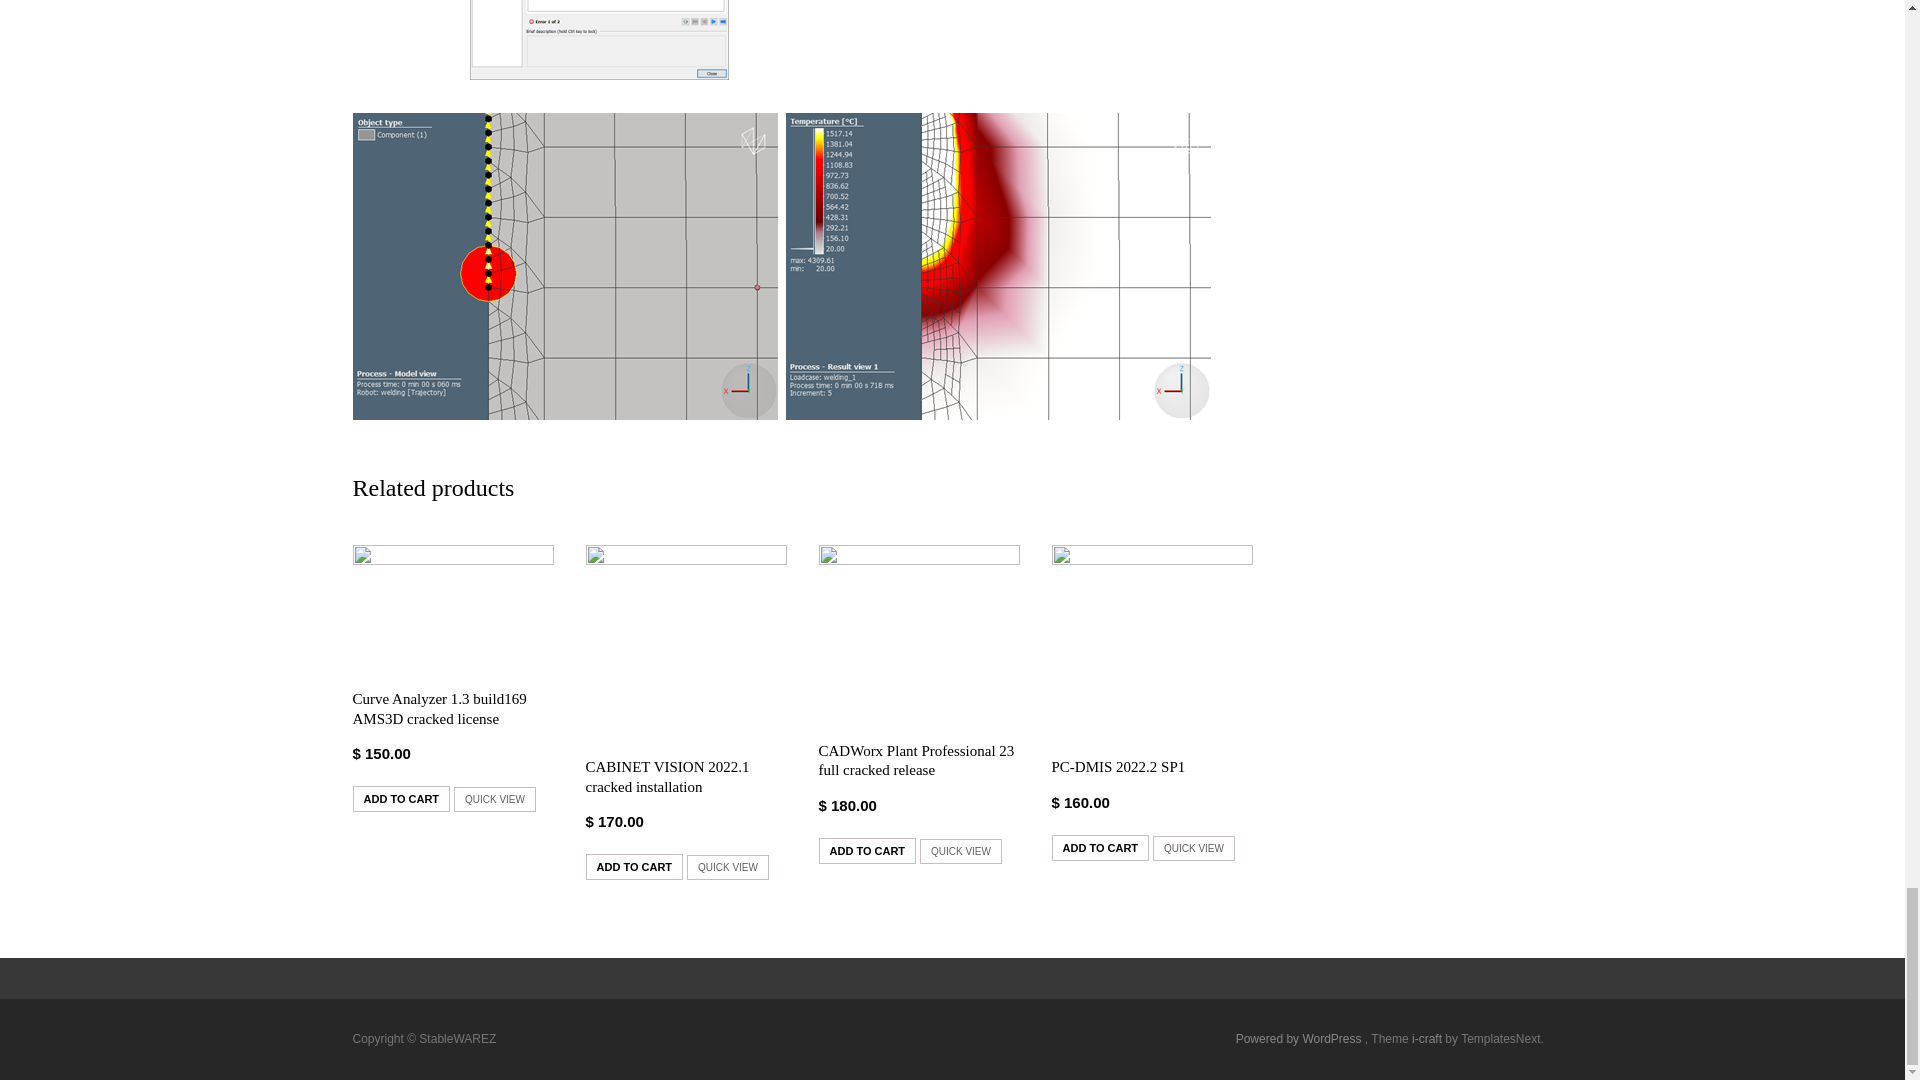 The width and height of the screenshot is (1920, 1080). Describe the element at coordinates (400, 799) in the screenshot. I see `ADD TO CART` at that location.